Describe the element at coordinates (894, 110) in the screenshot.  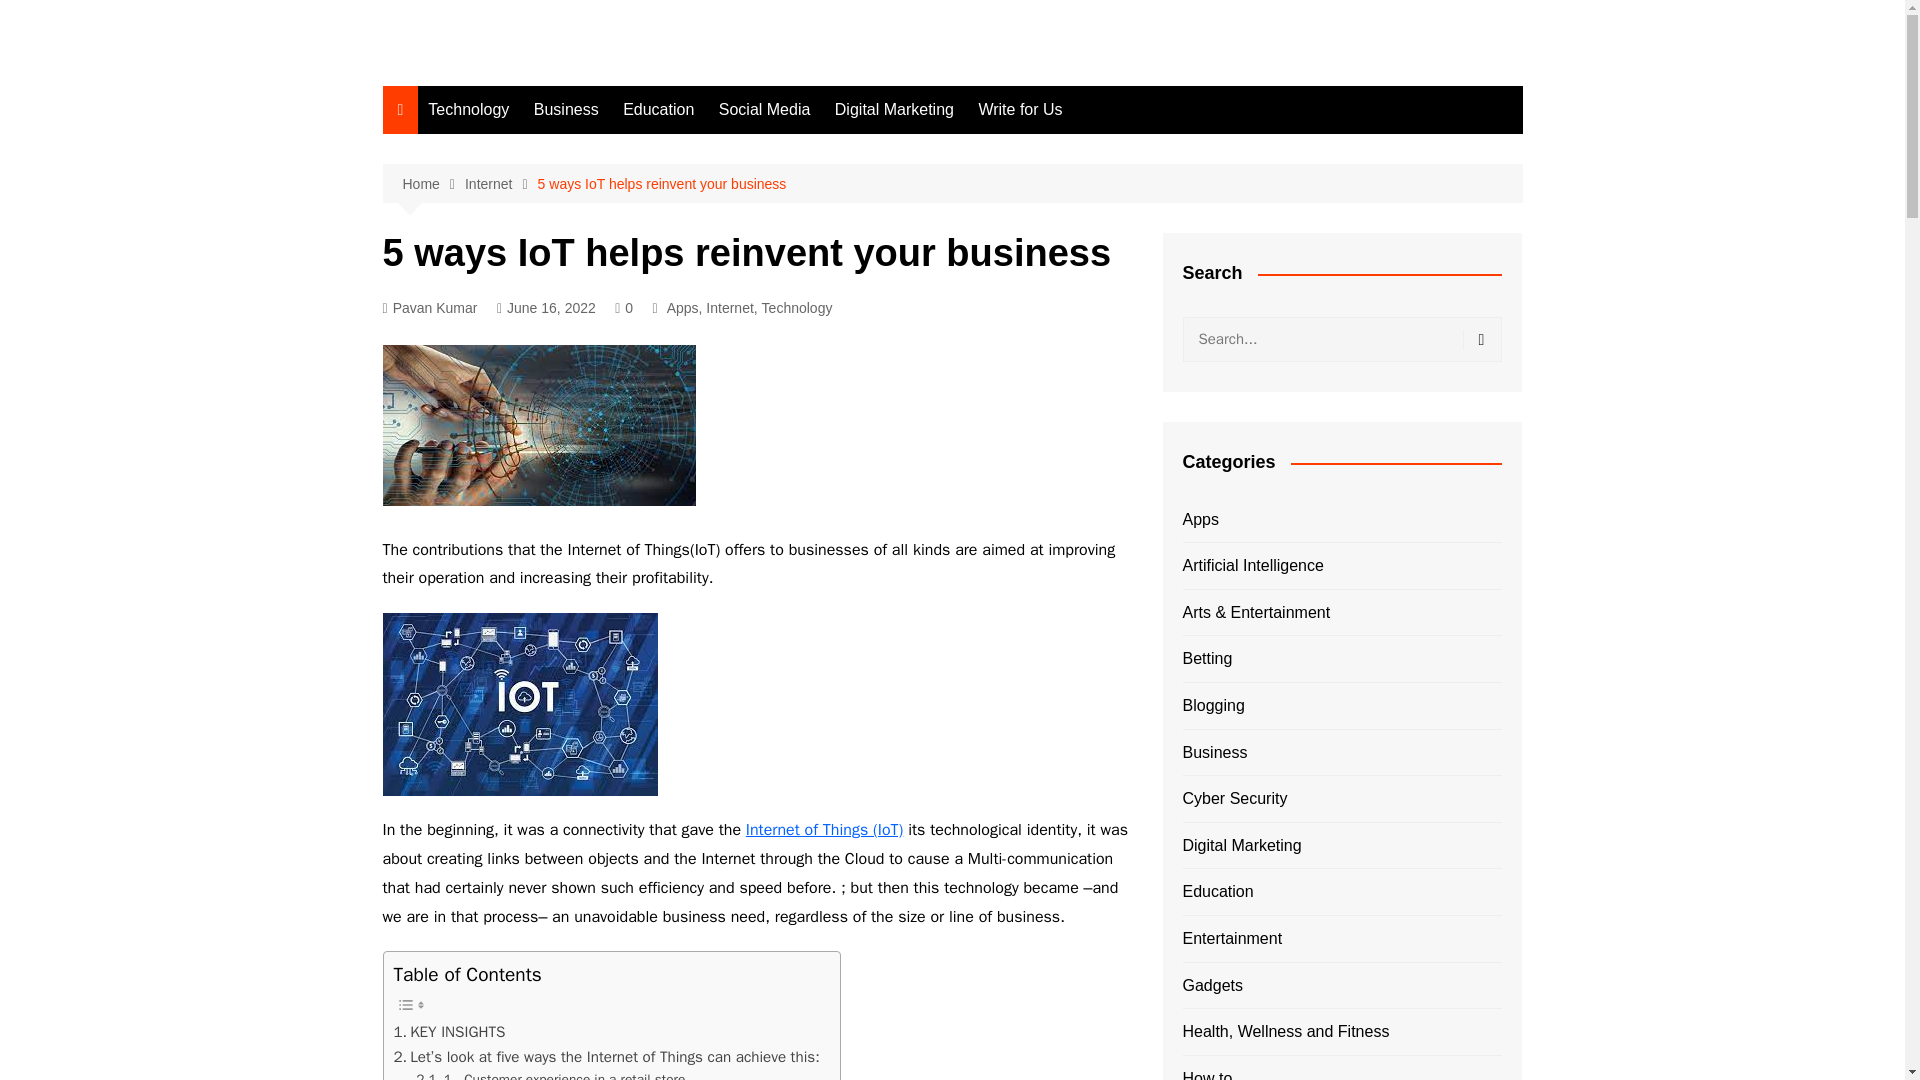
I see `Digital Marketing` at that location.